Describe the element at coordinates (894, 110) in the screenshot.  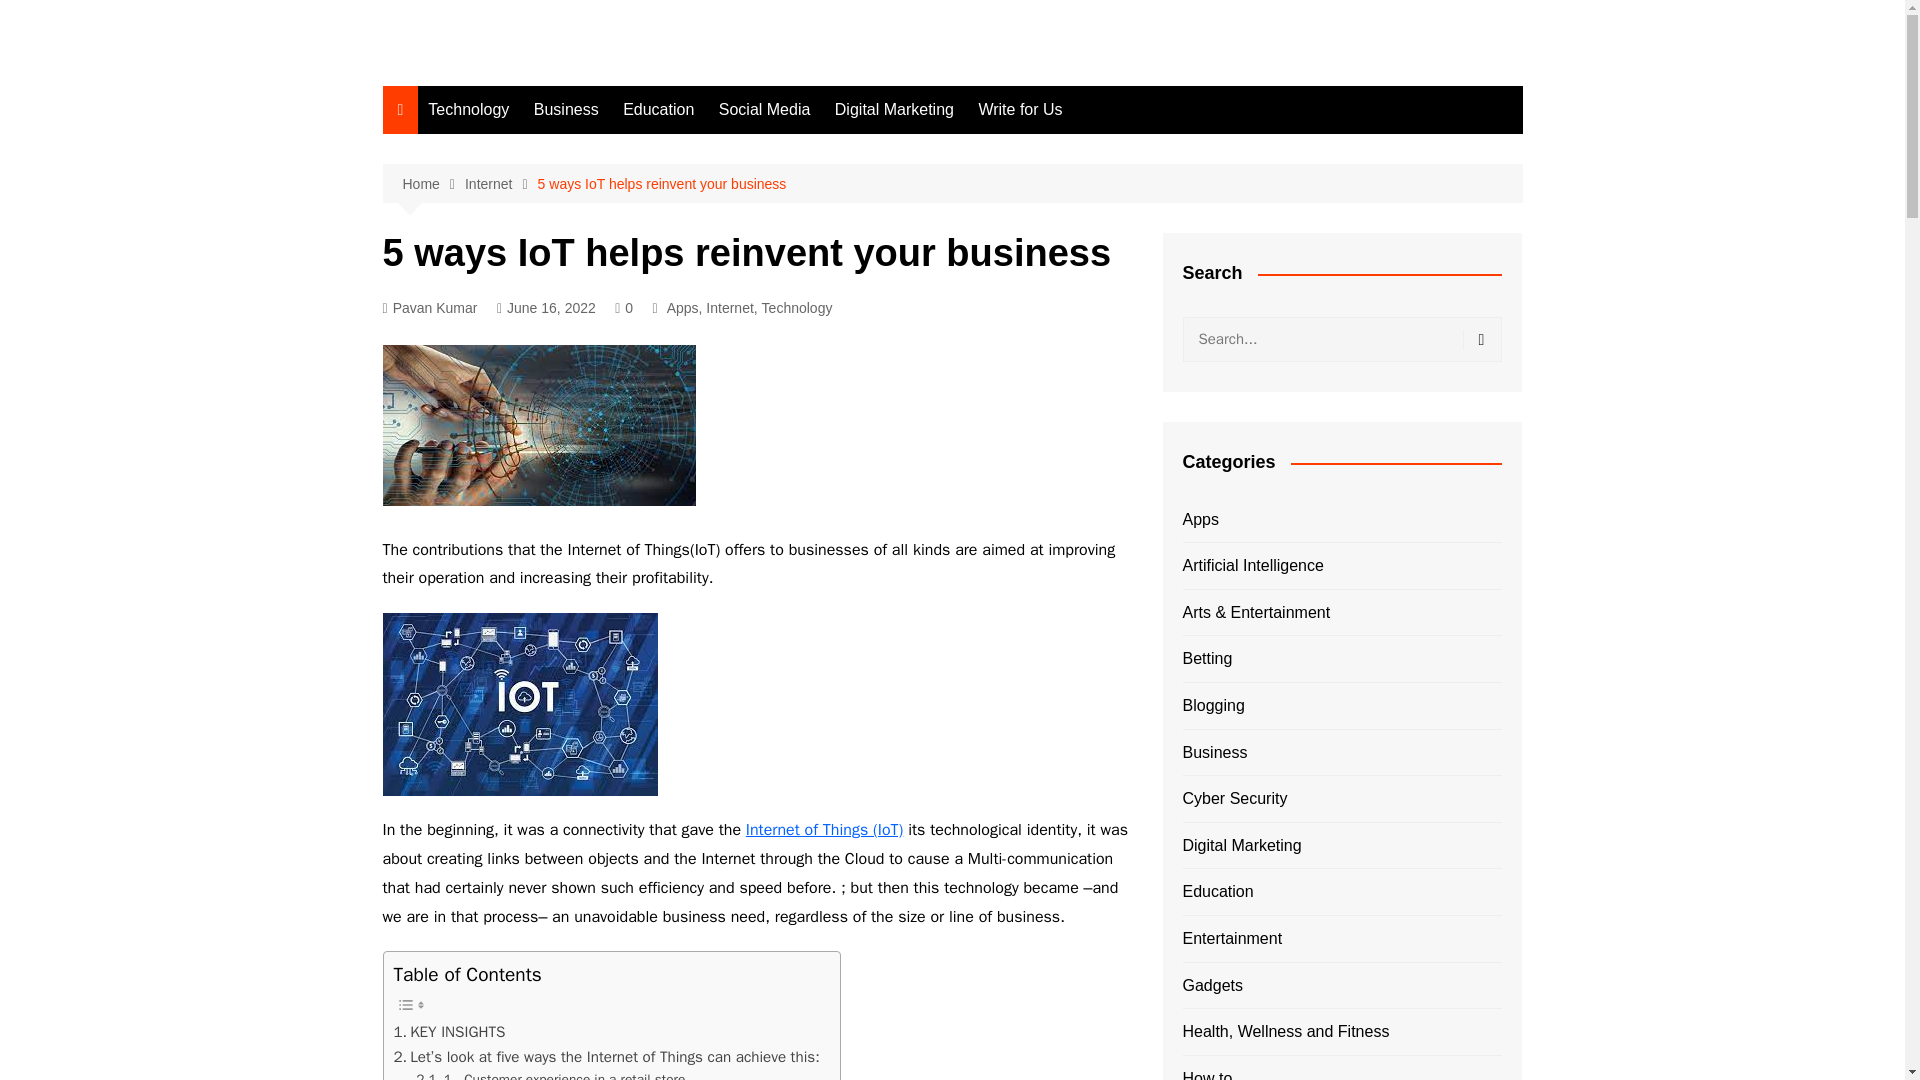
I see `Digital Marketing` at that location.